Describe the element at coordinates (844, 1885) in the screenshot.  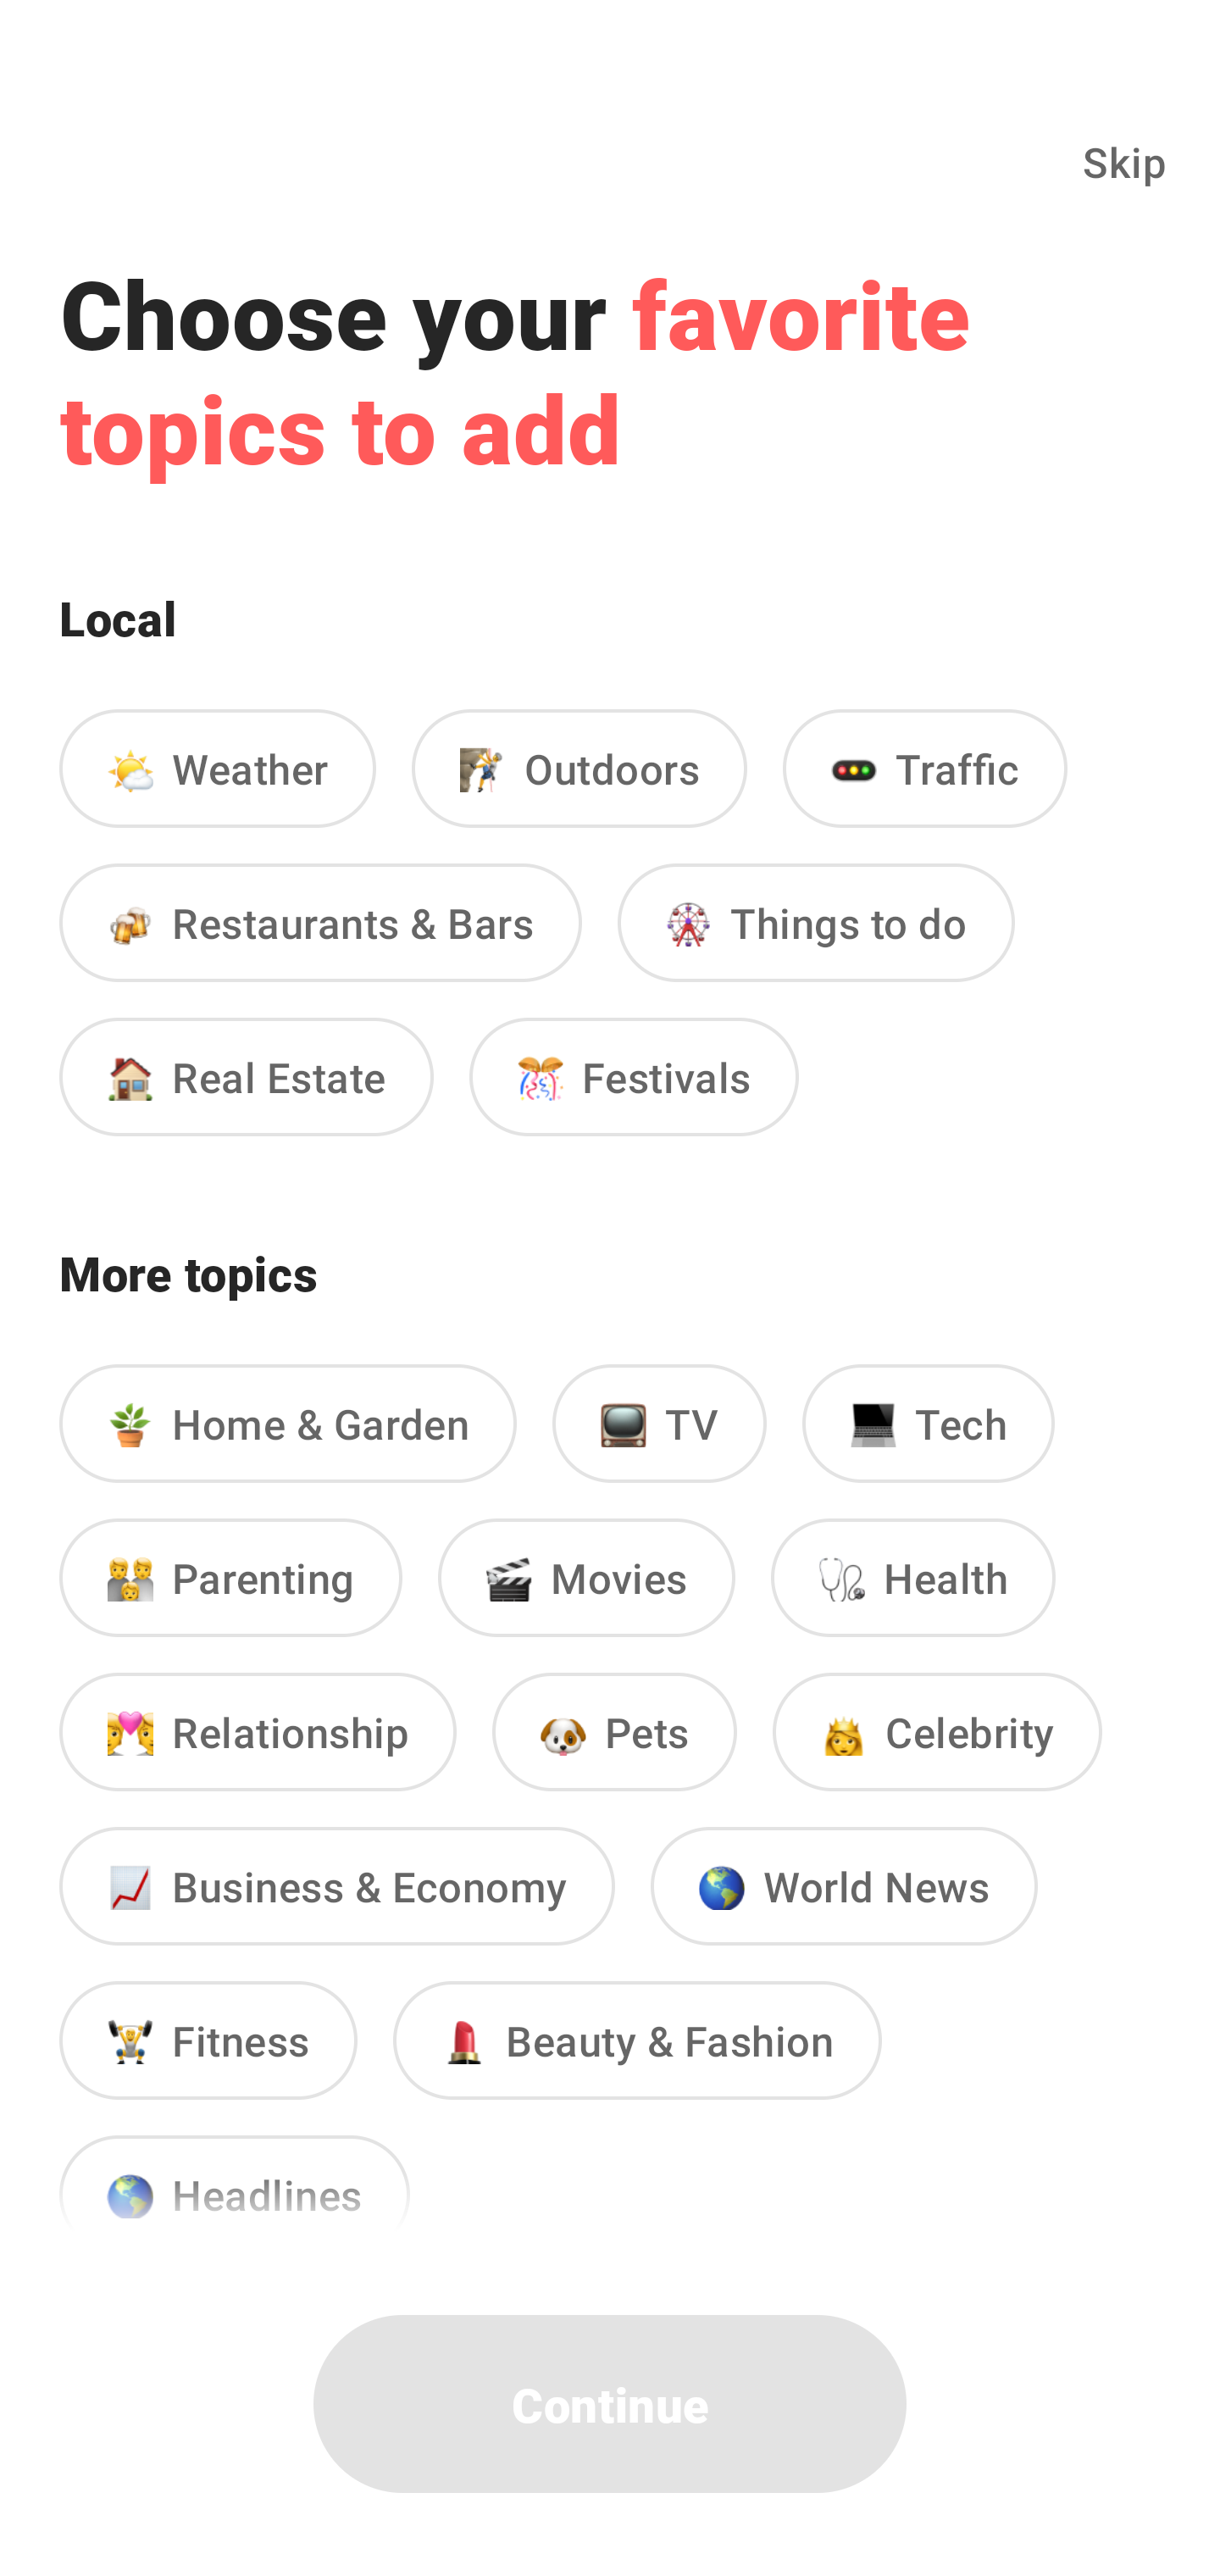
I see `World News` at that location.